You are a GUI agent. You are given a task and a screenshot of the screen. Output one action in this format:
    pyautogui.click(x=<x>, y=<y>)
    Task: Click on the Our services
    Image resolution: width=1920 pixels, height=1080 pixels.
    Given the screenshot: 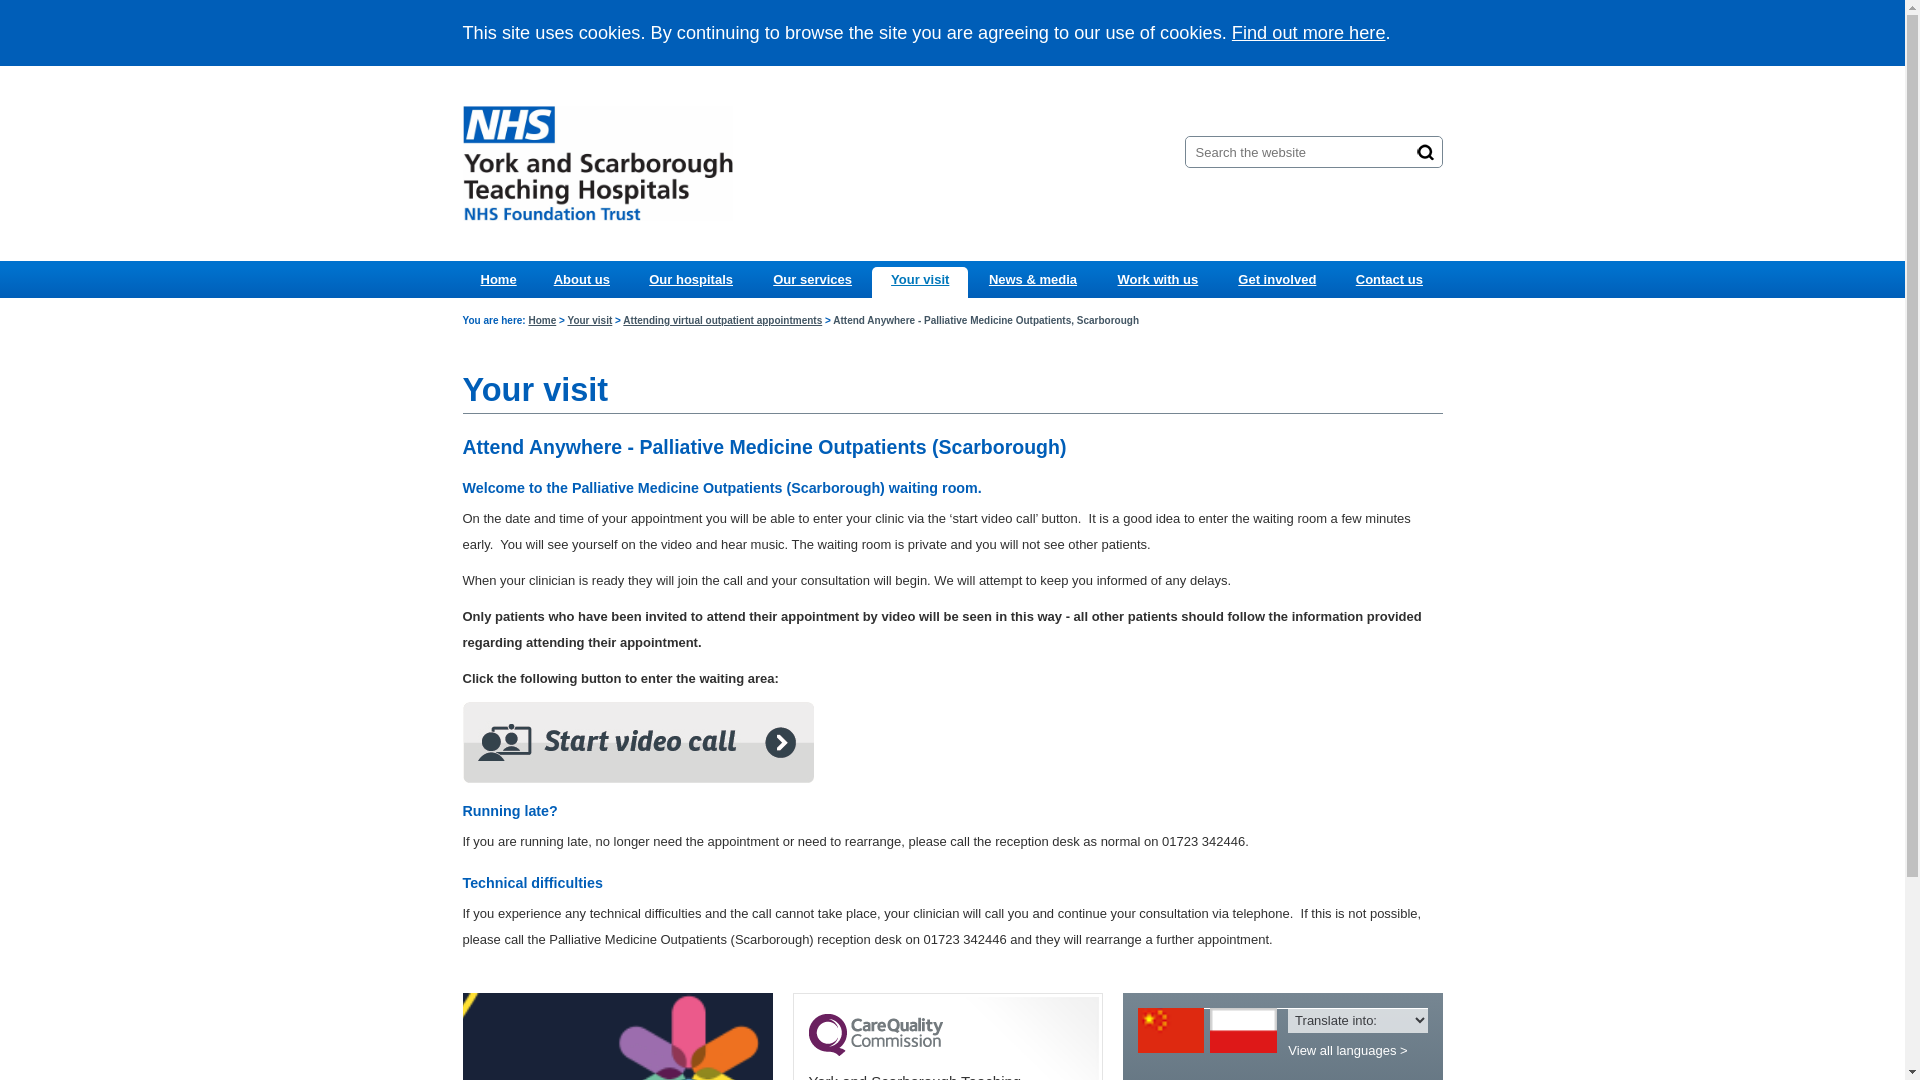 What is the action you would take?
    pyautogui.click(x=812, y=280)
    